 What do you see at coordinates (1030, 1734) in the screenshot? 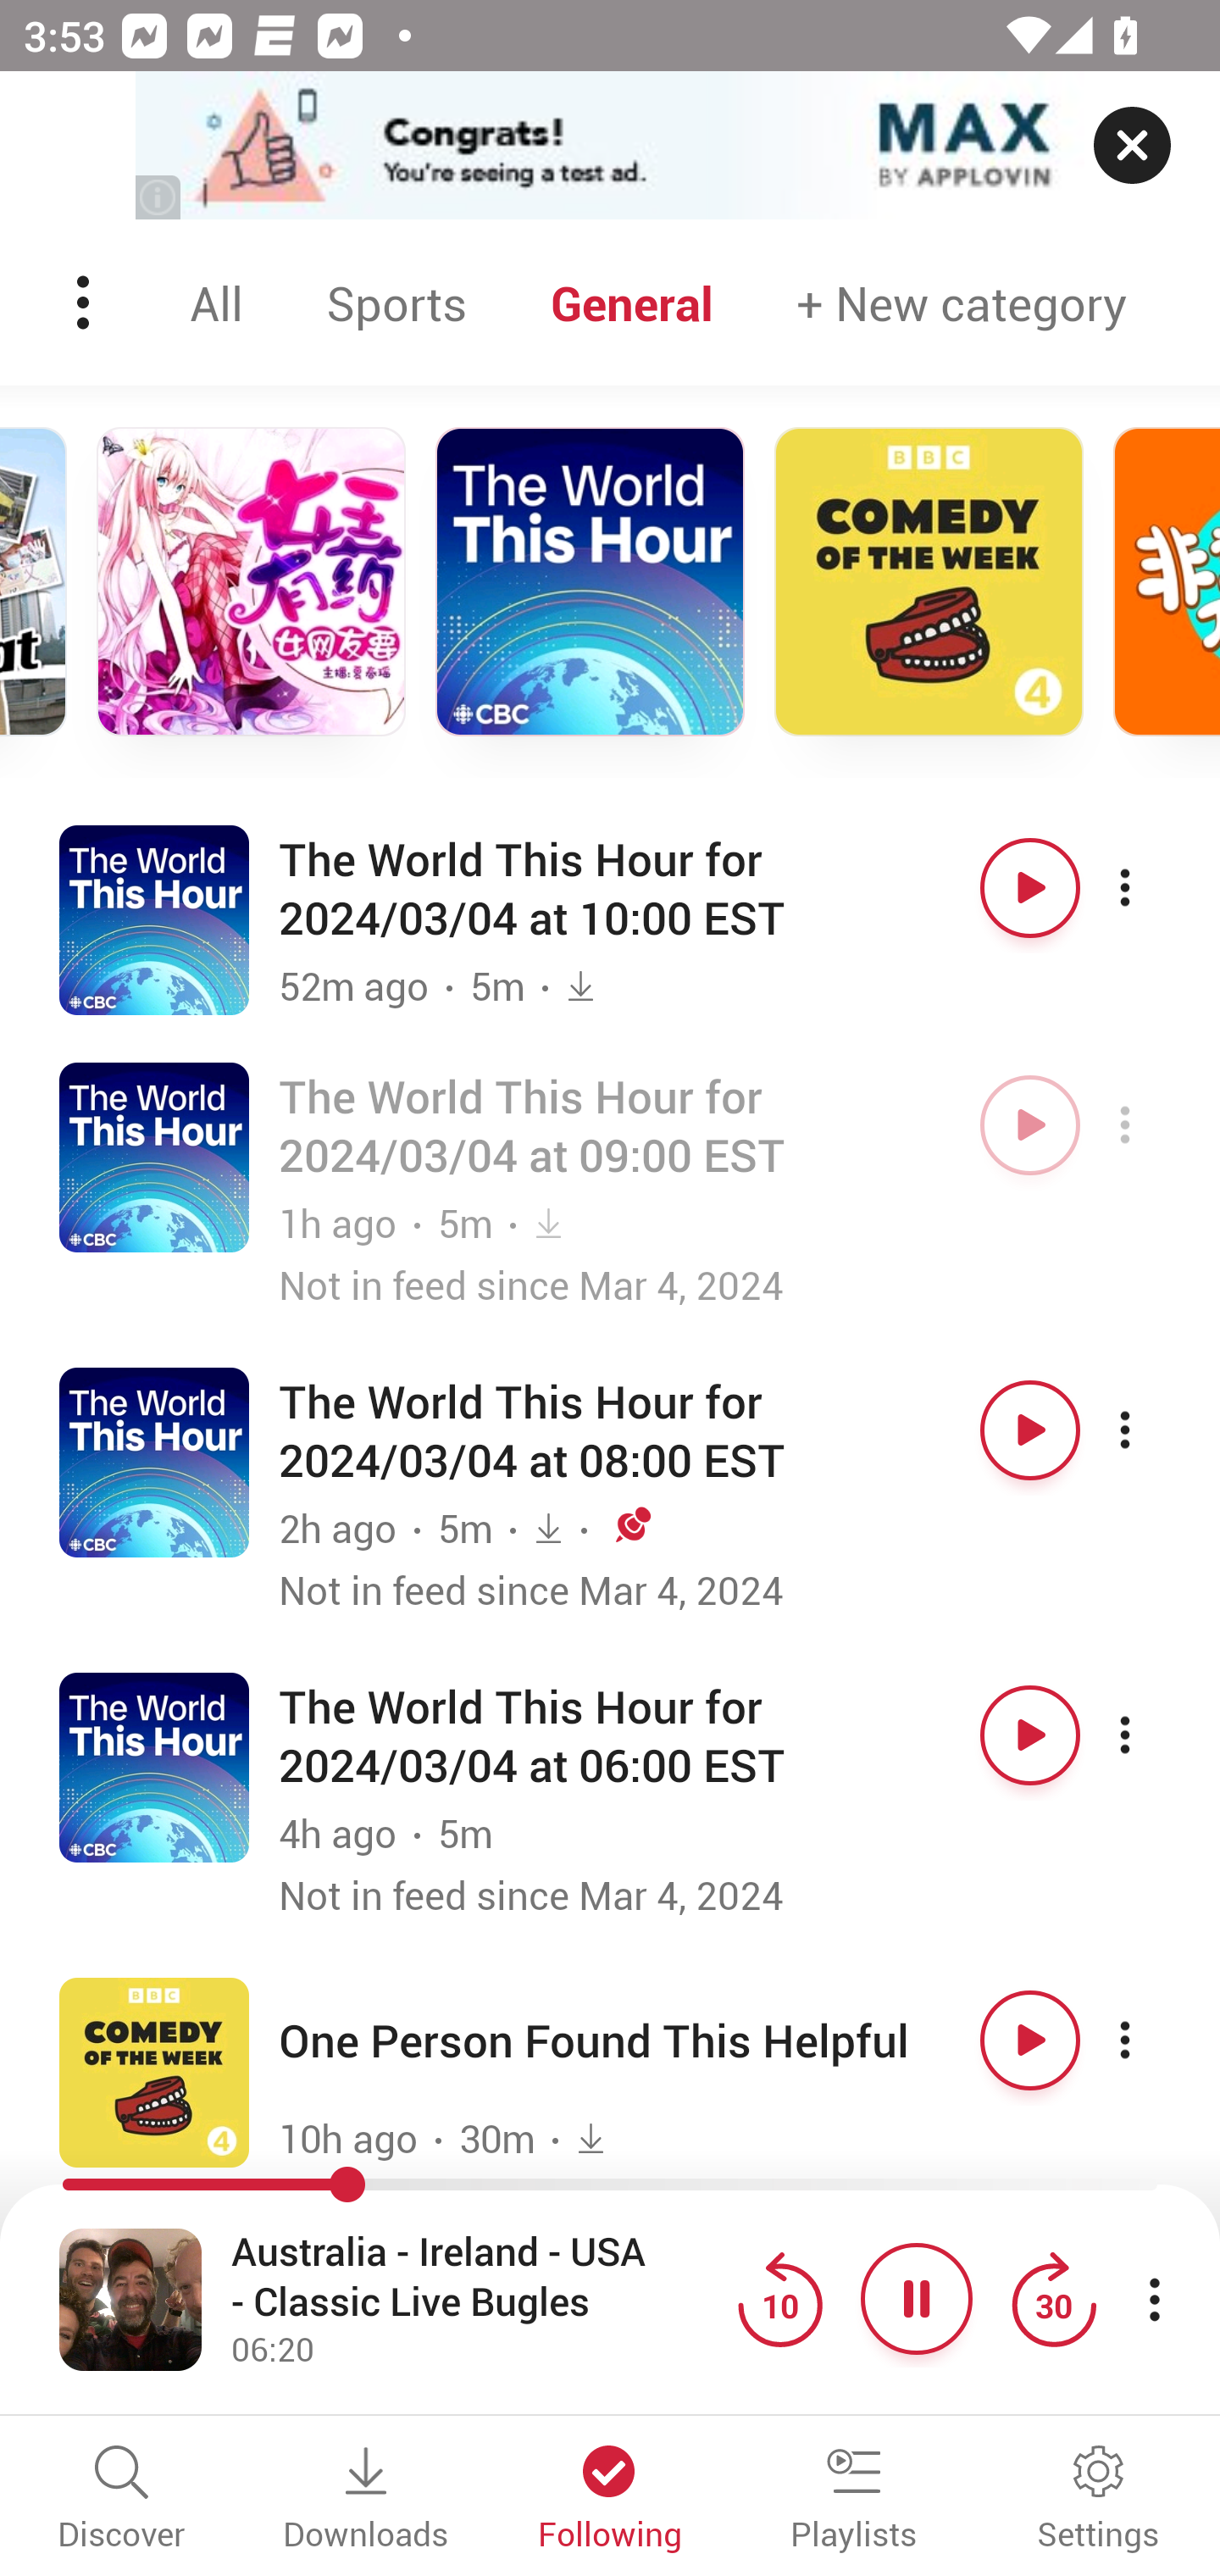
I see `Play button` at bounding box center [1030, 1734].